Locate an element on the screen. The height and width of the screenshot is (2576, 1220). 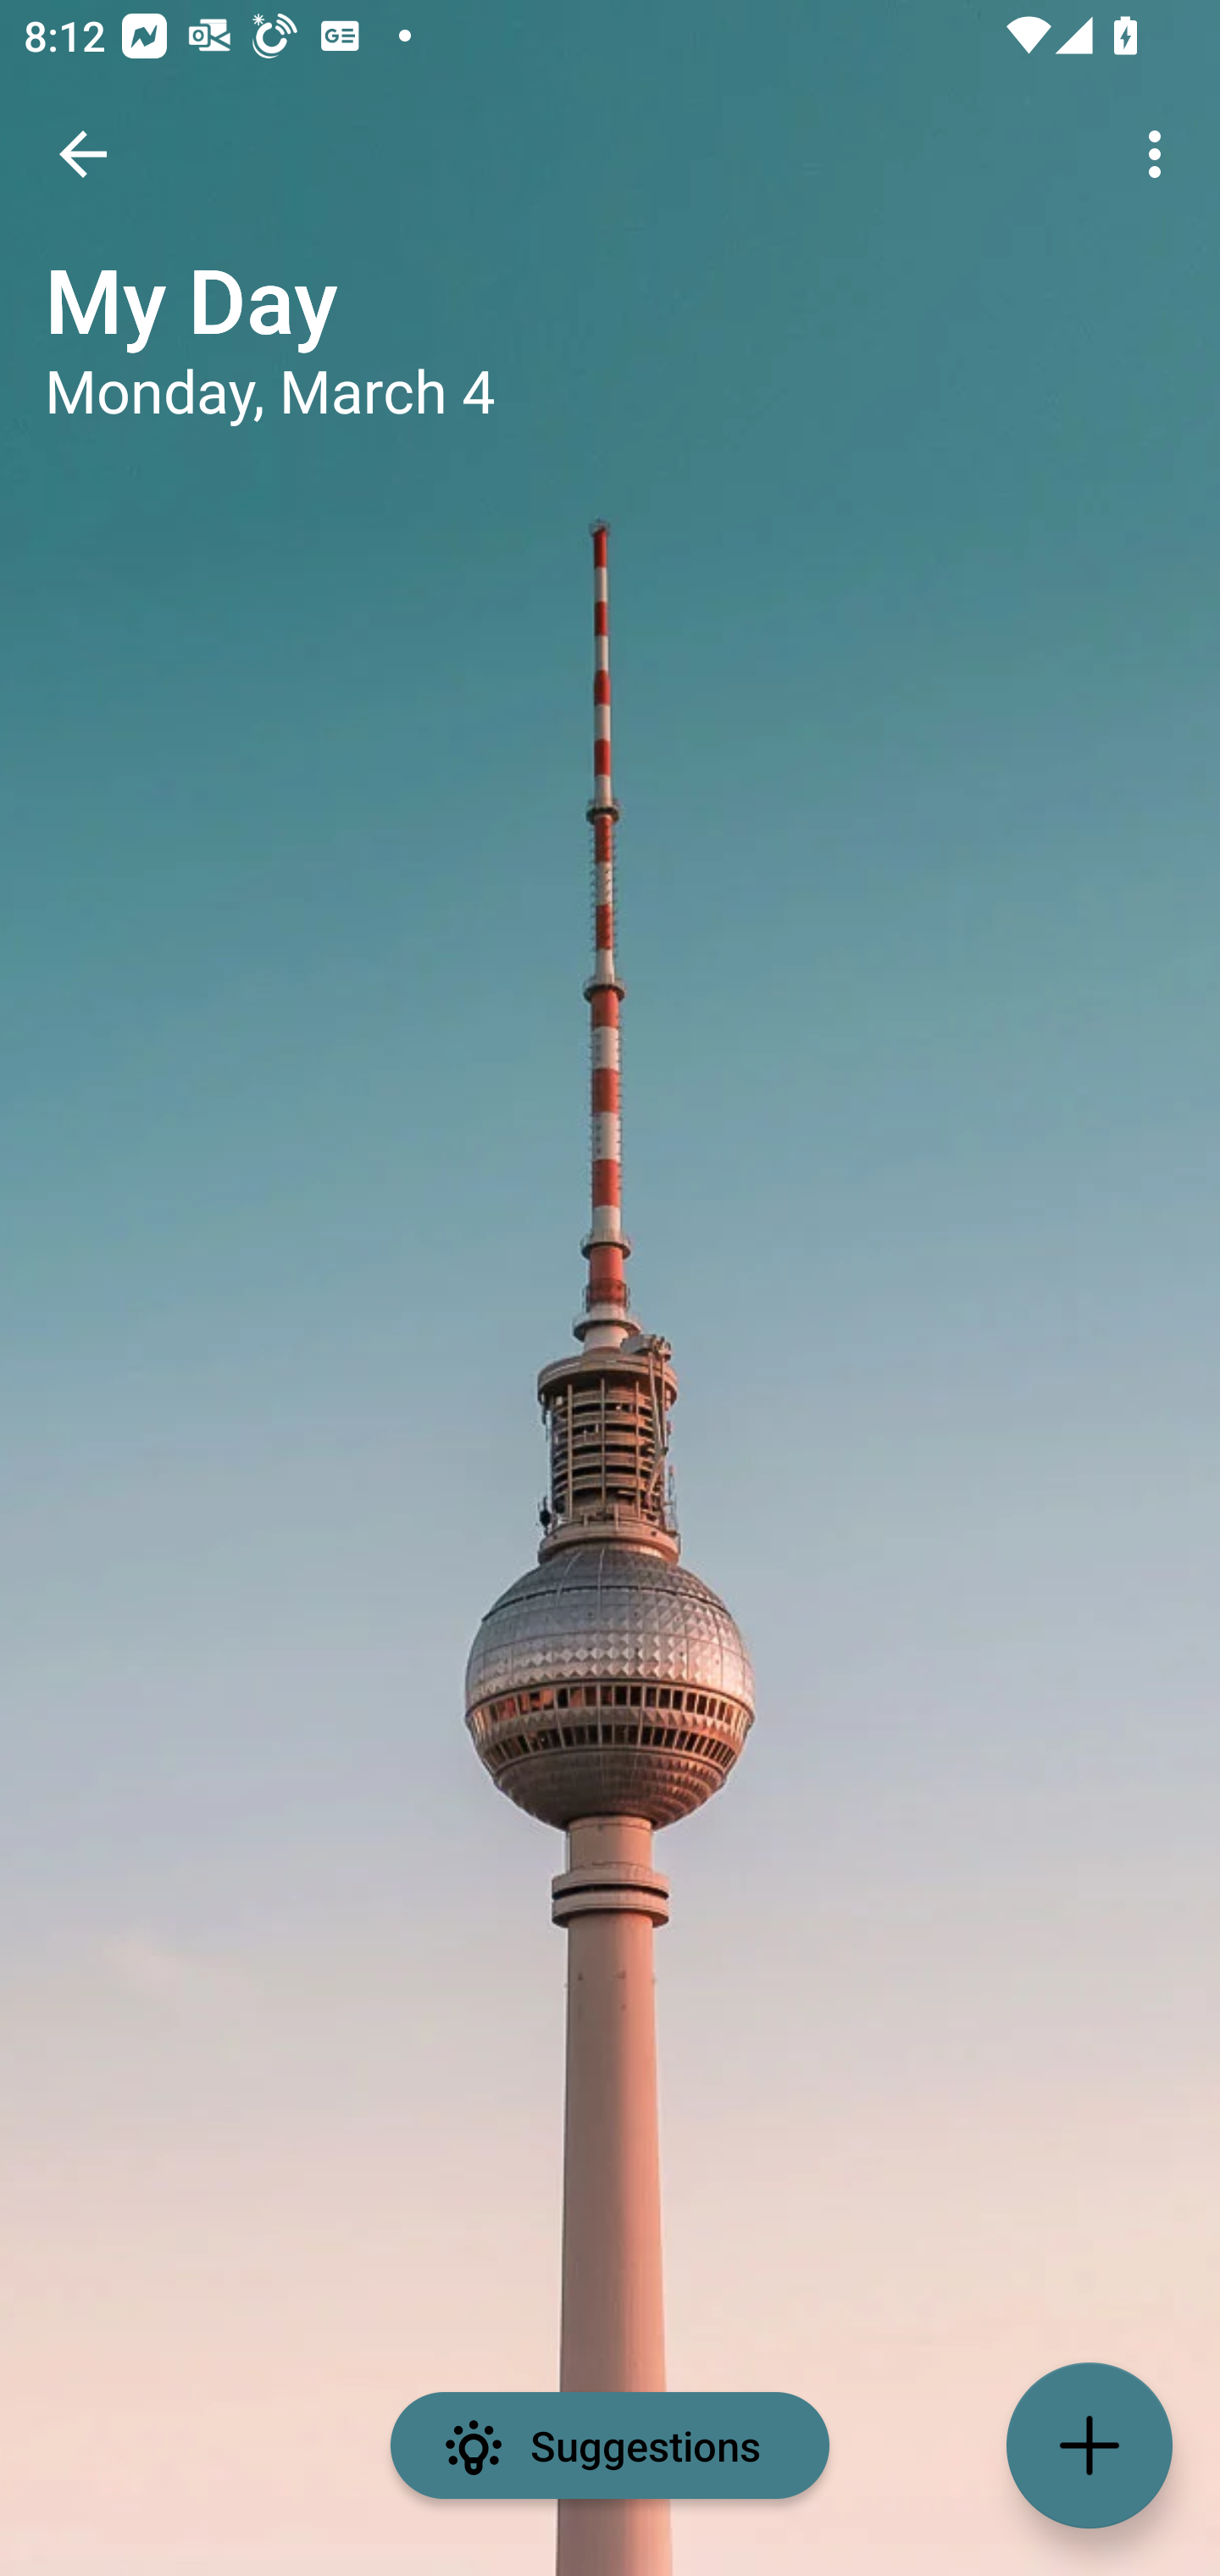
More options is located at coordinates (1161, 154).